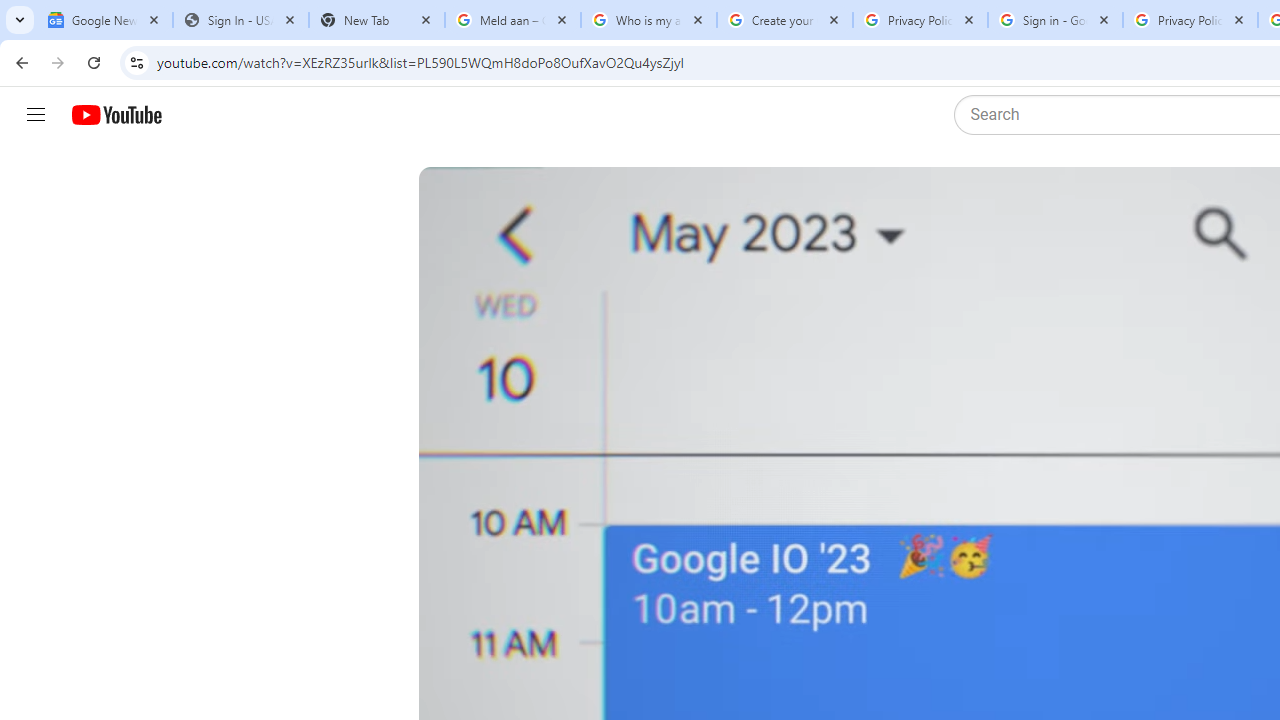 Image resolution: width=1280 pixels, height=720 pixels. I want to click on Sign in - Google Accounts, so click(1055, 20).